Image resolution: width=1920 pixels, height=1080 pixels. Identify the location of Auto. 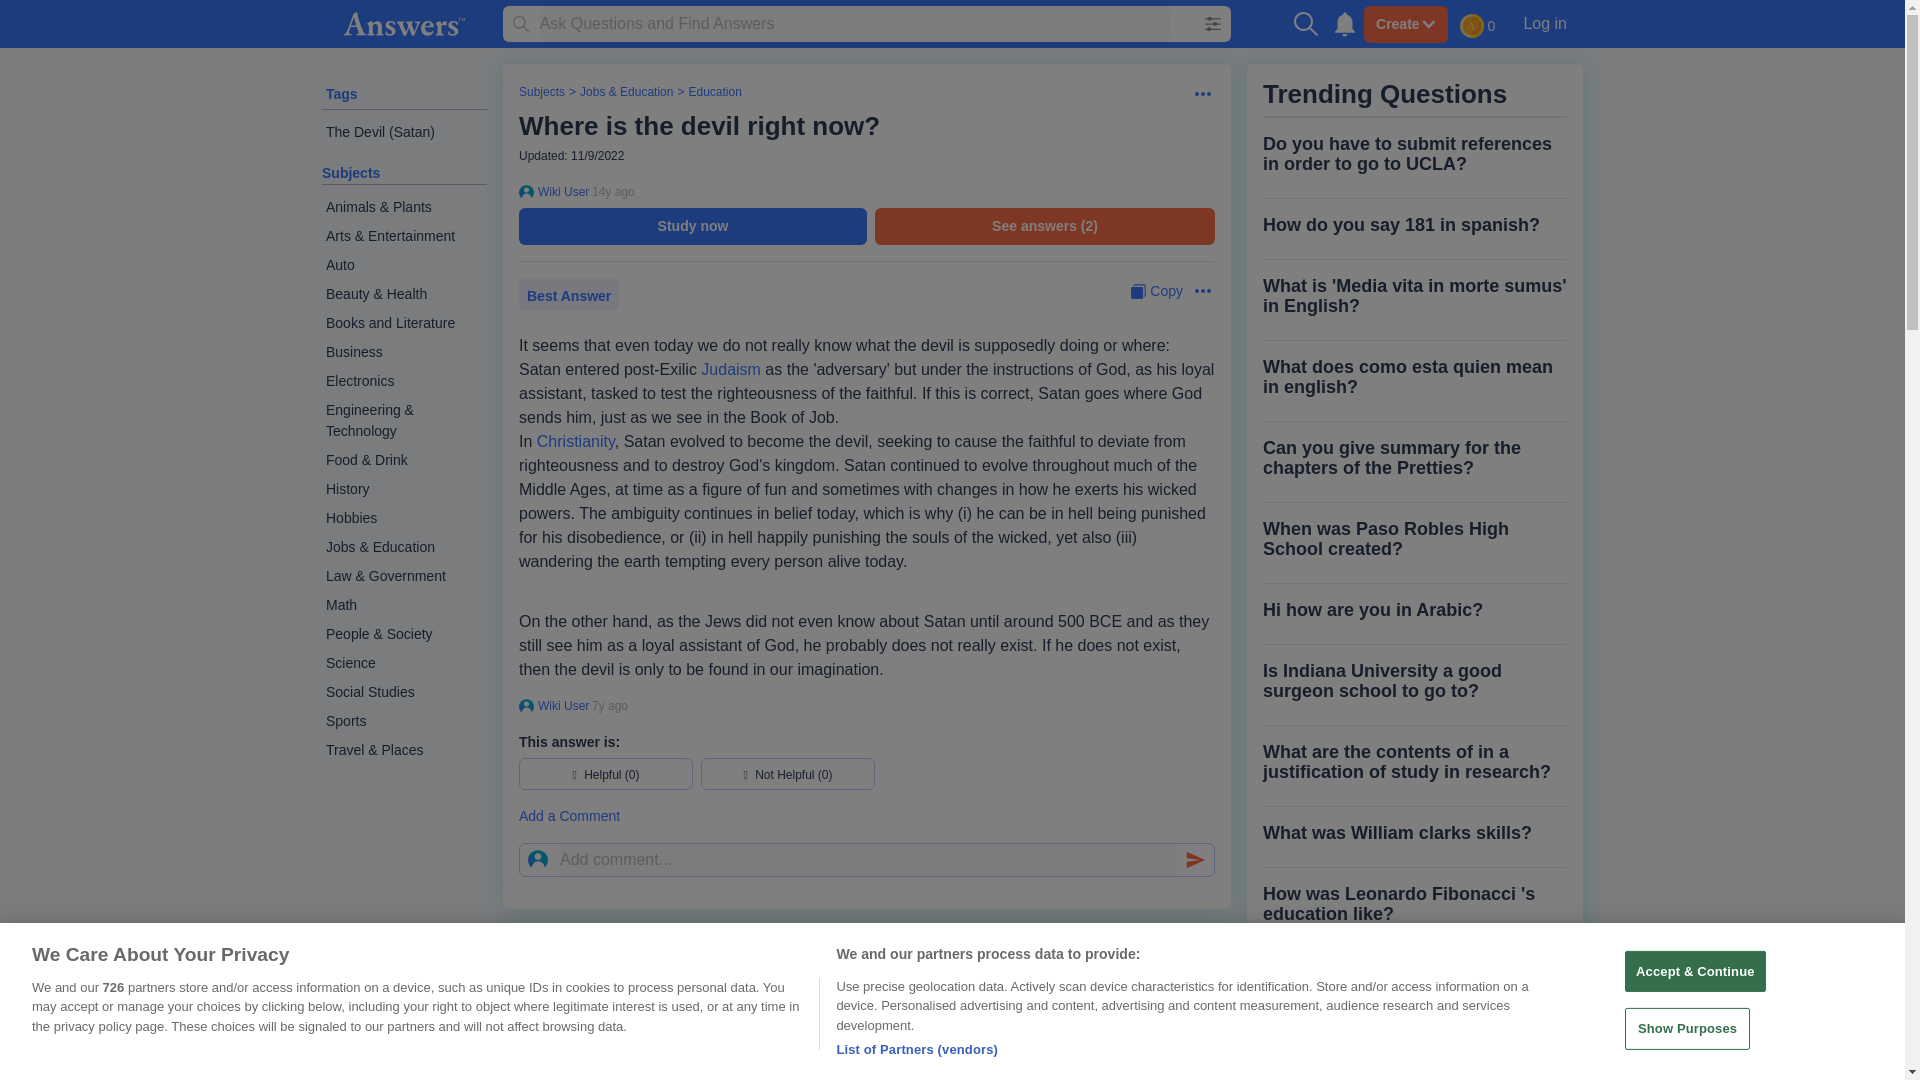
(404, 264).